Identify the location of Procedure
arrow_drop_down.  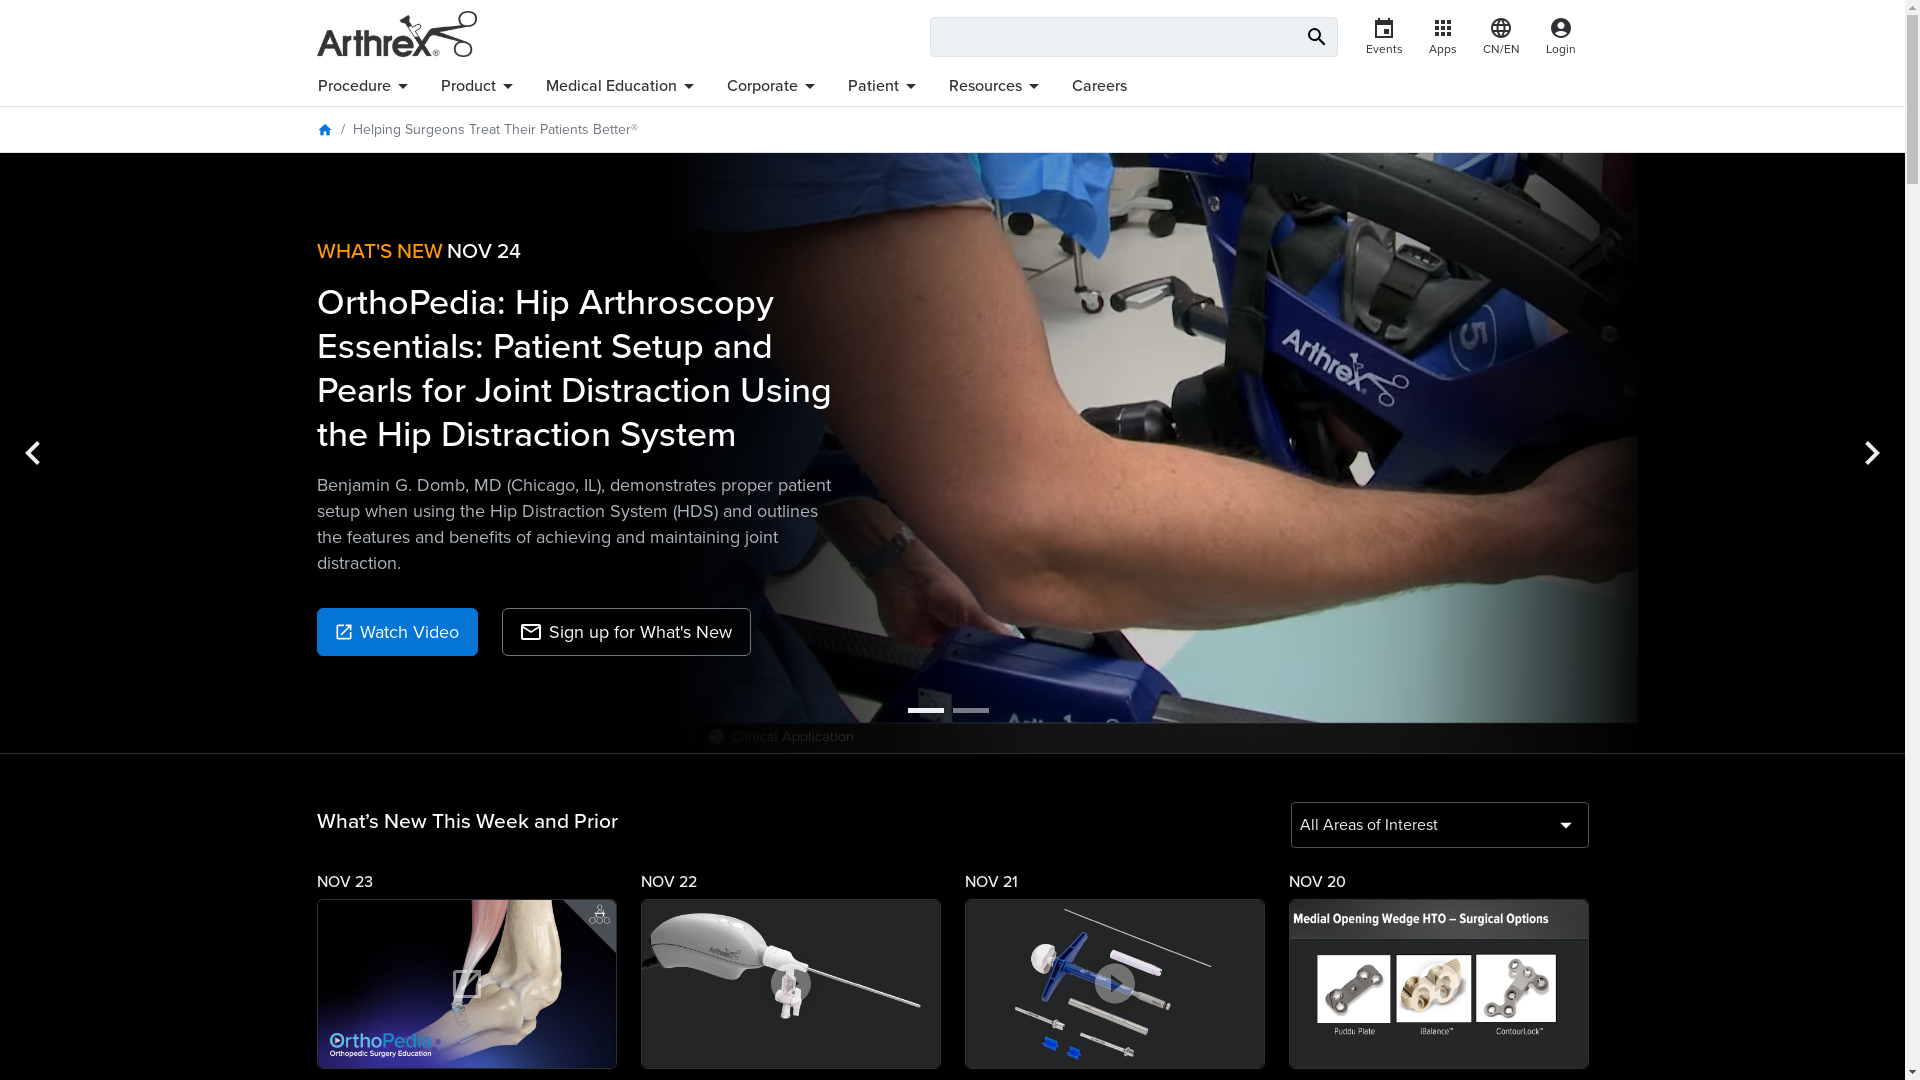
(372, 86).